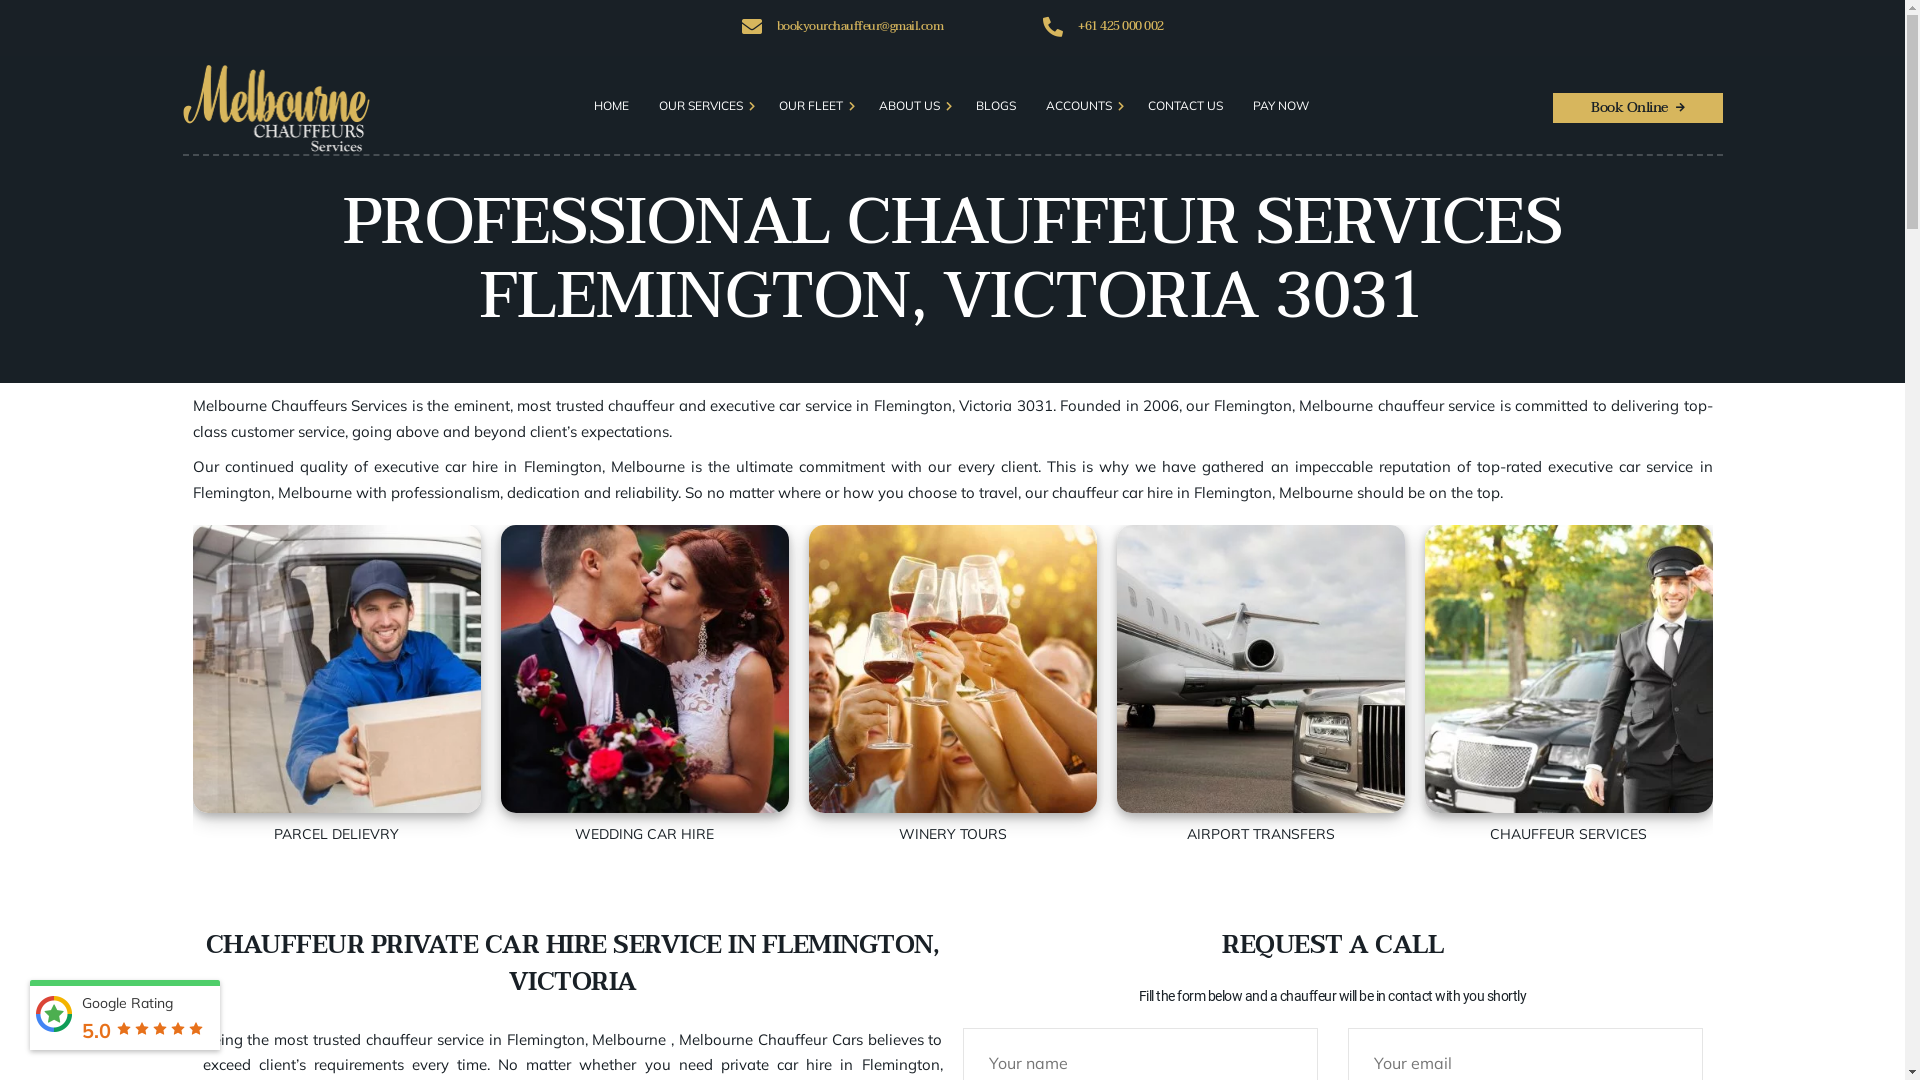  I want to click on PARCEL DELIEVRY, so click(336, 686).